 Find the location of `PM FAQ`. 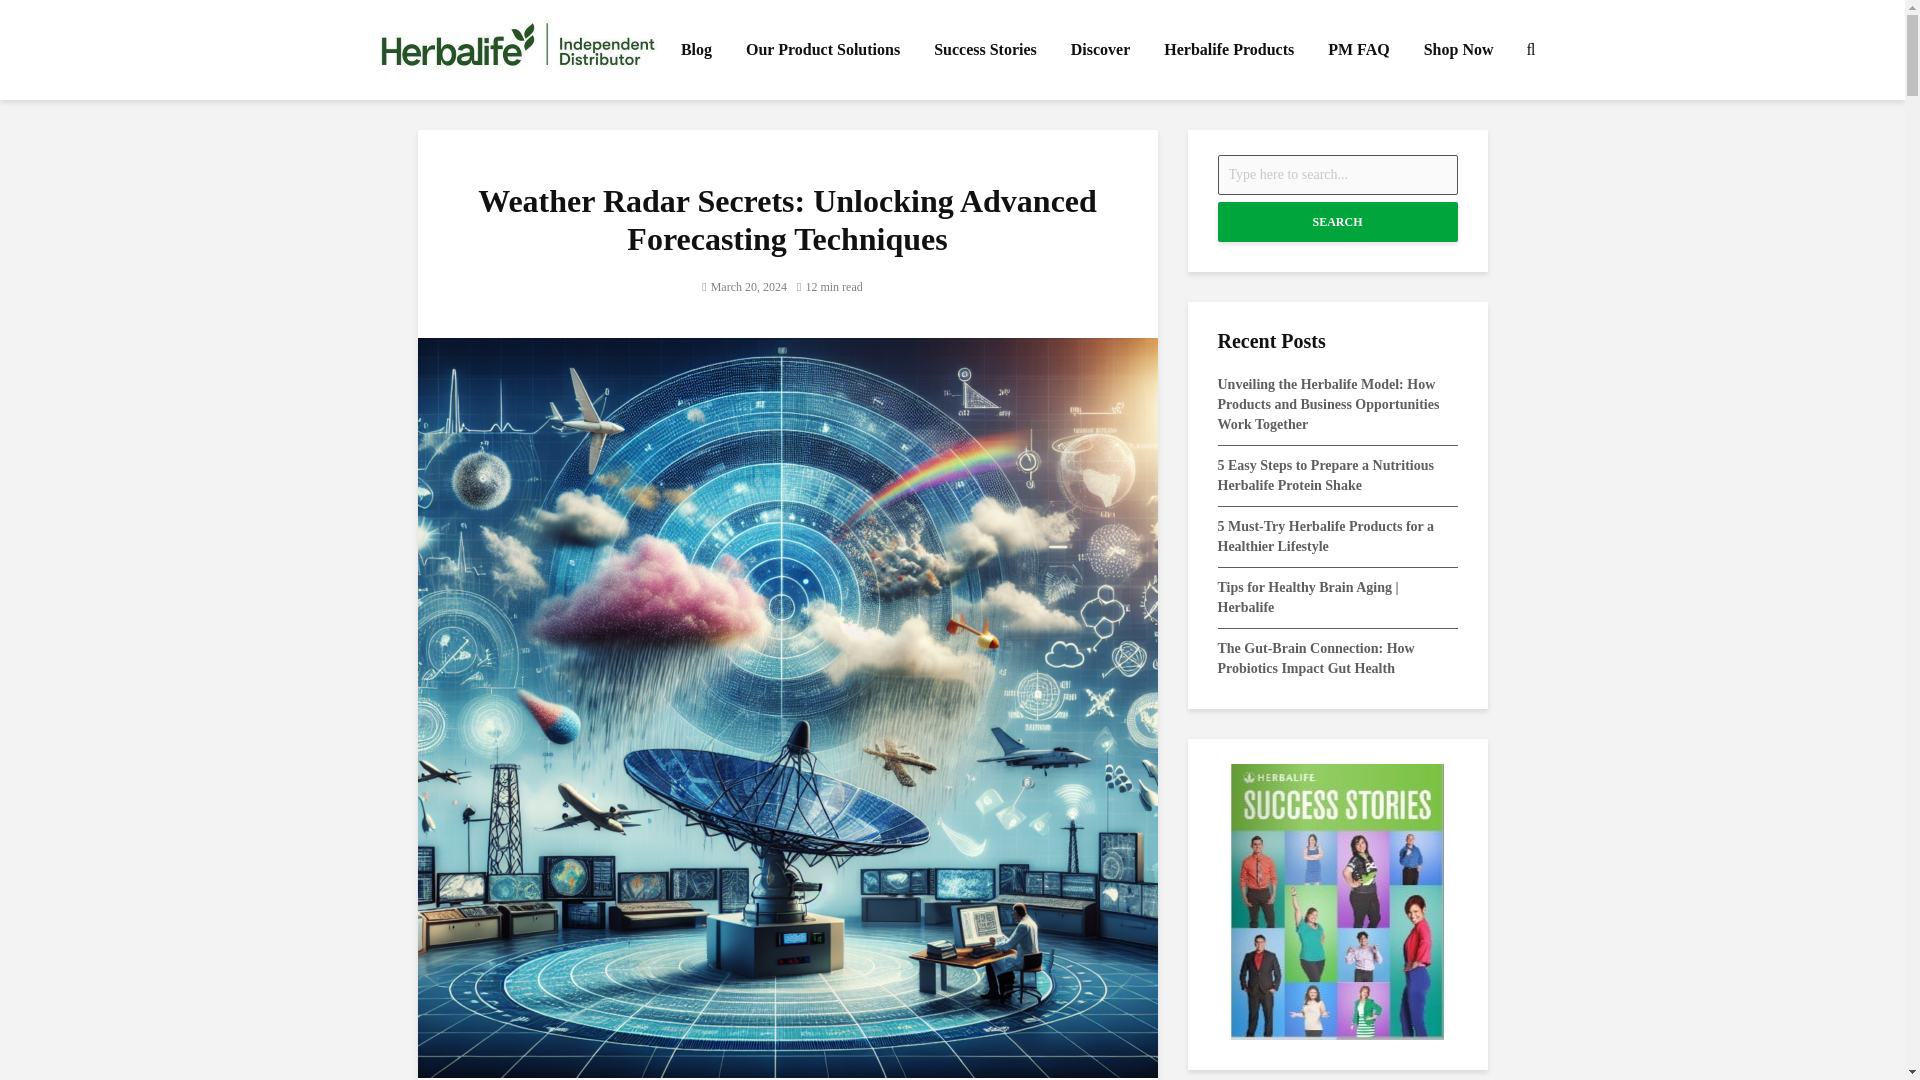

PM FAQ is located at coordinates (1358, 50).